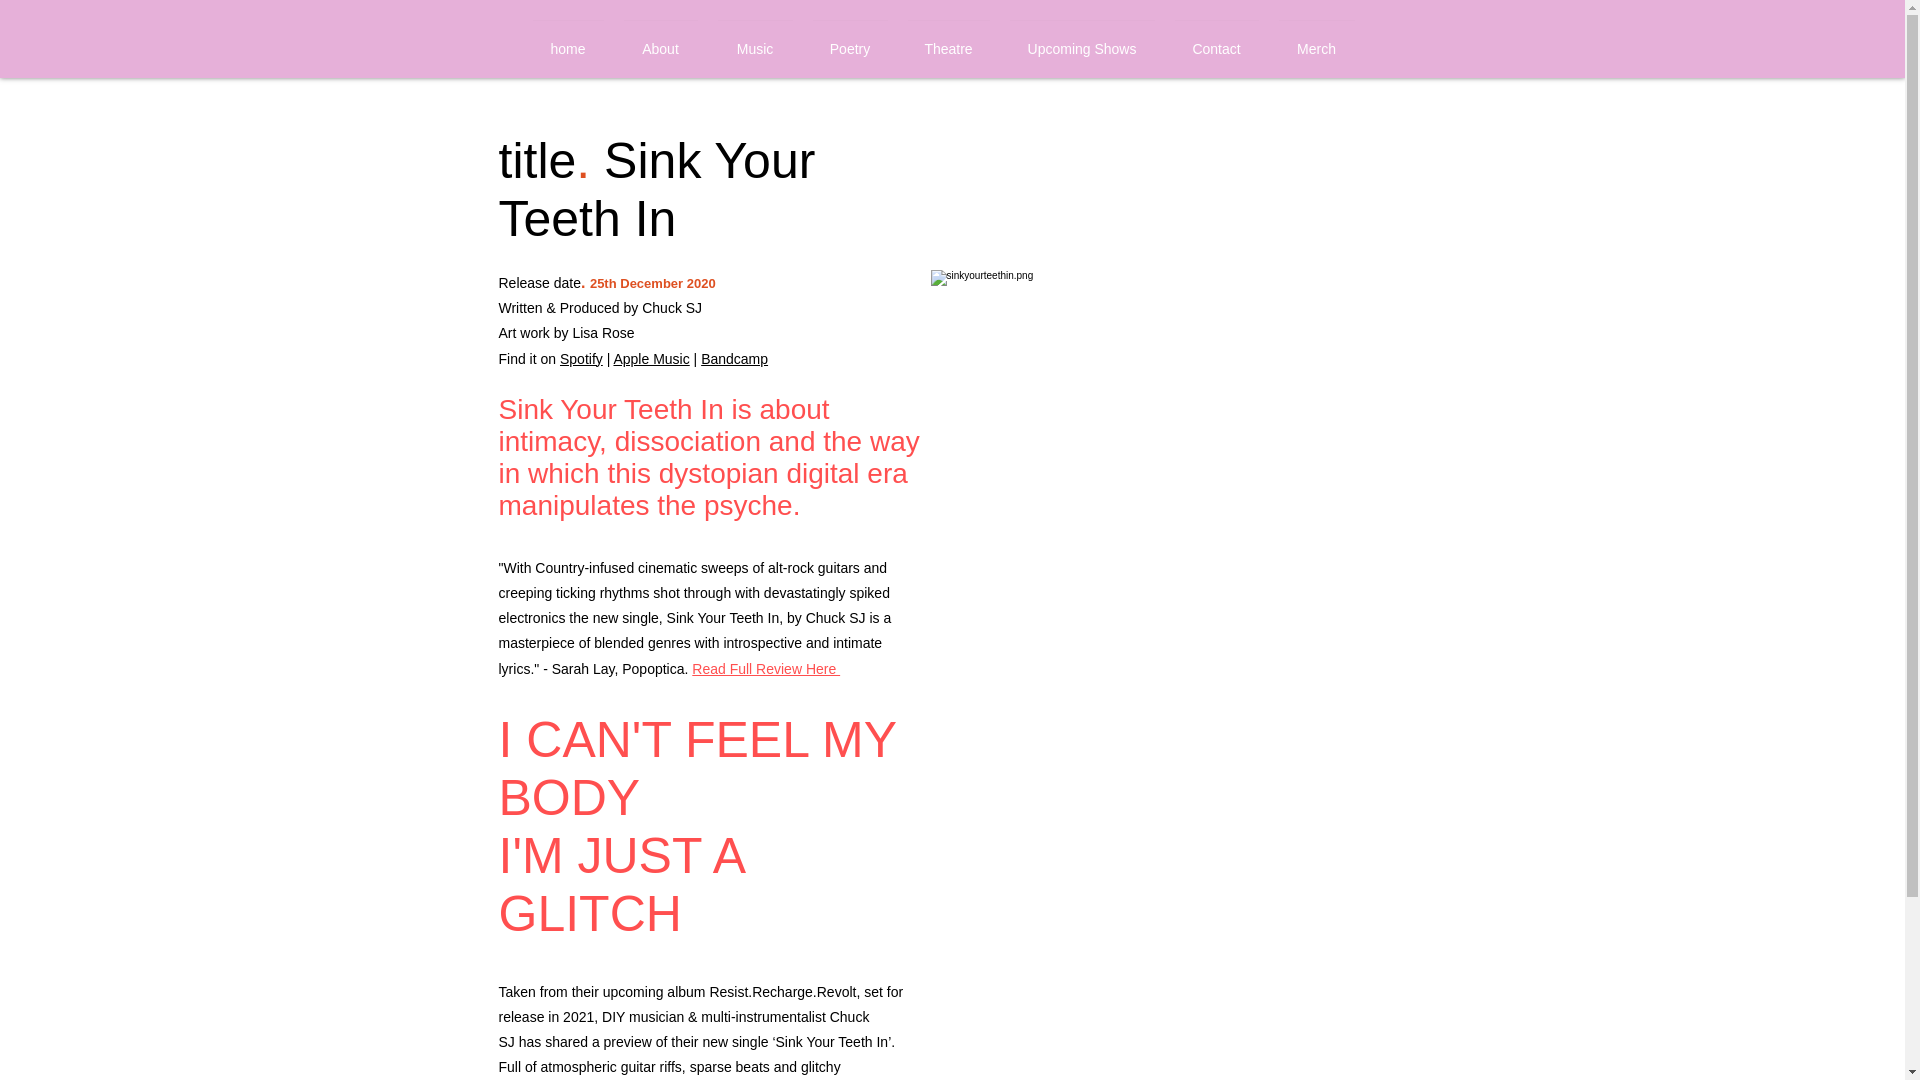 Image resolution: width=1920 pixels, height=1080 pixels. What do you see at coordinates (581, 359) in the screenshot?
I see `Spotify` at bounding box center [581, 359].